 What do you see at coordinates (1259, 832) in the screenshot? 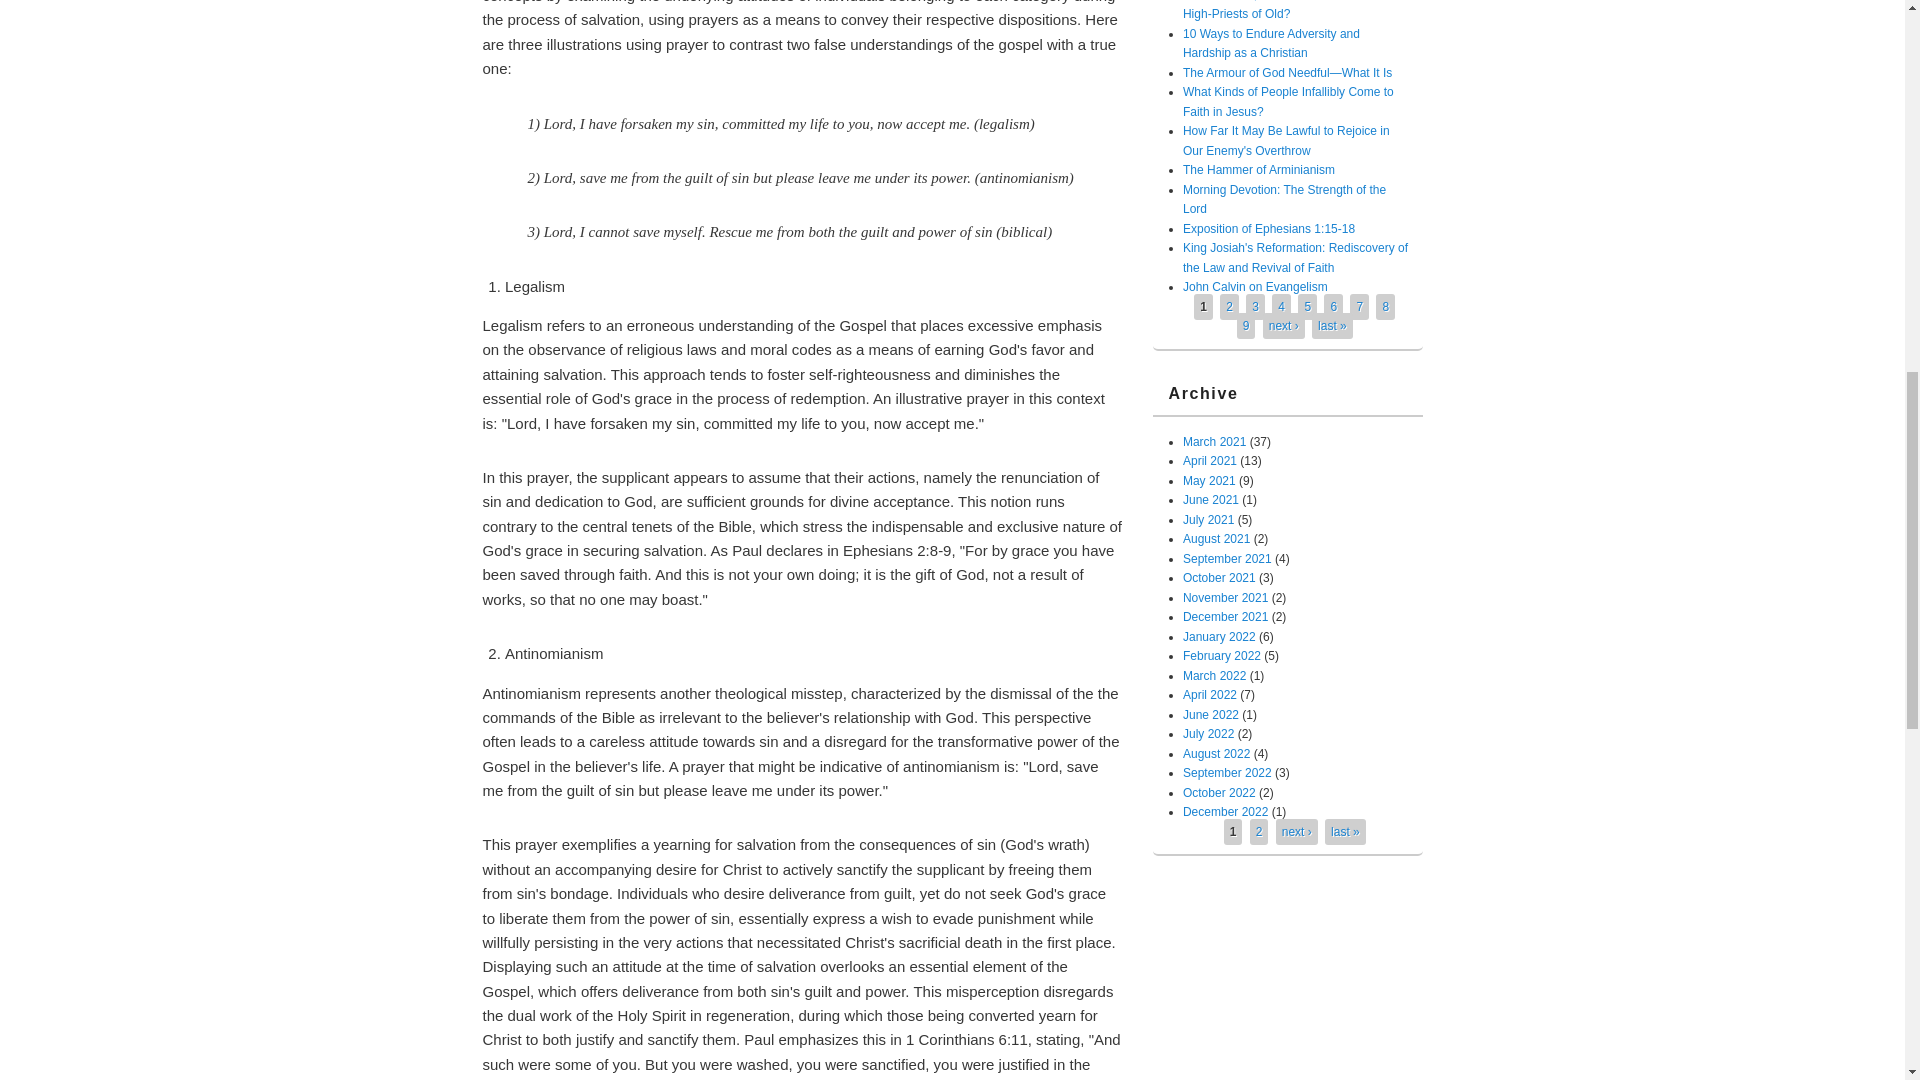
I see `Go to page 2` at bounding box center [1259, 832].